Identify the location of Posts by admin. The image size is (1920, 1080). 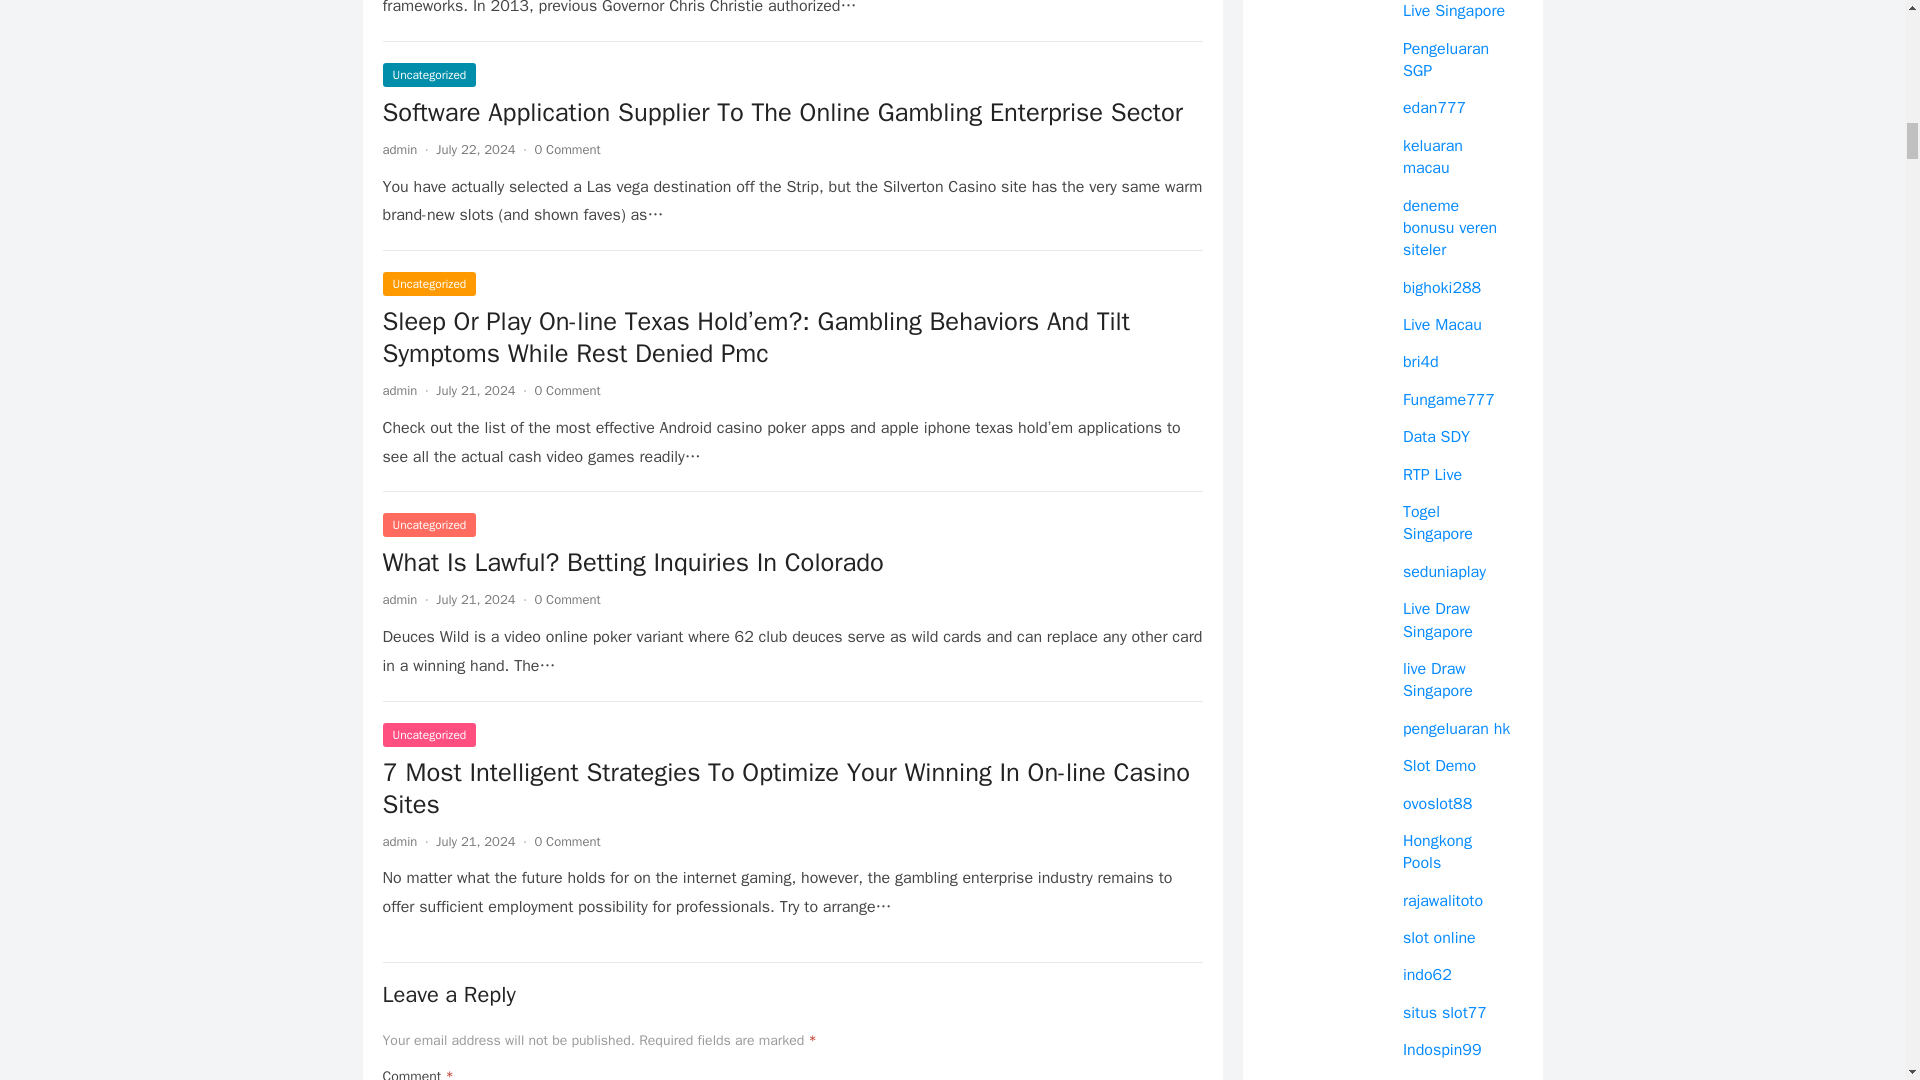
(399, 599).